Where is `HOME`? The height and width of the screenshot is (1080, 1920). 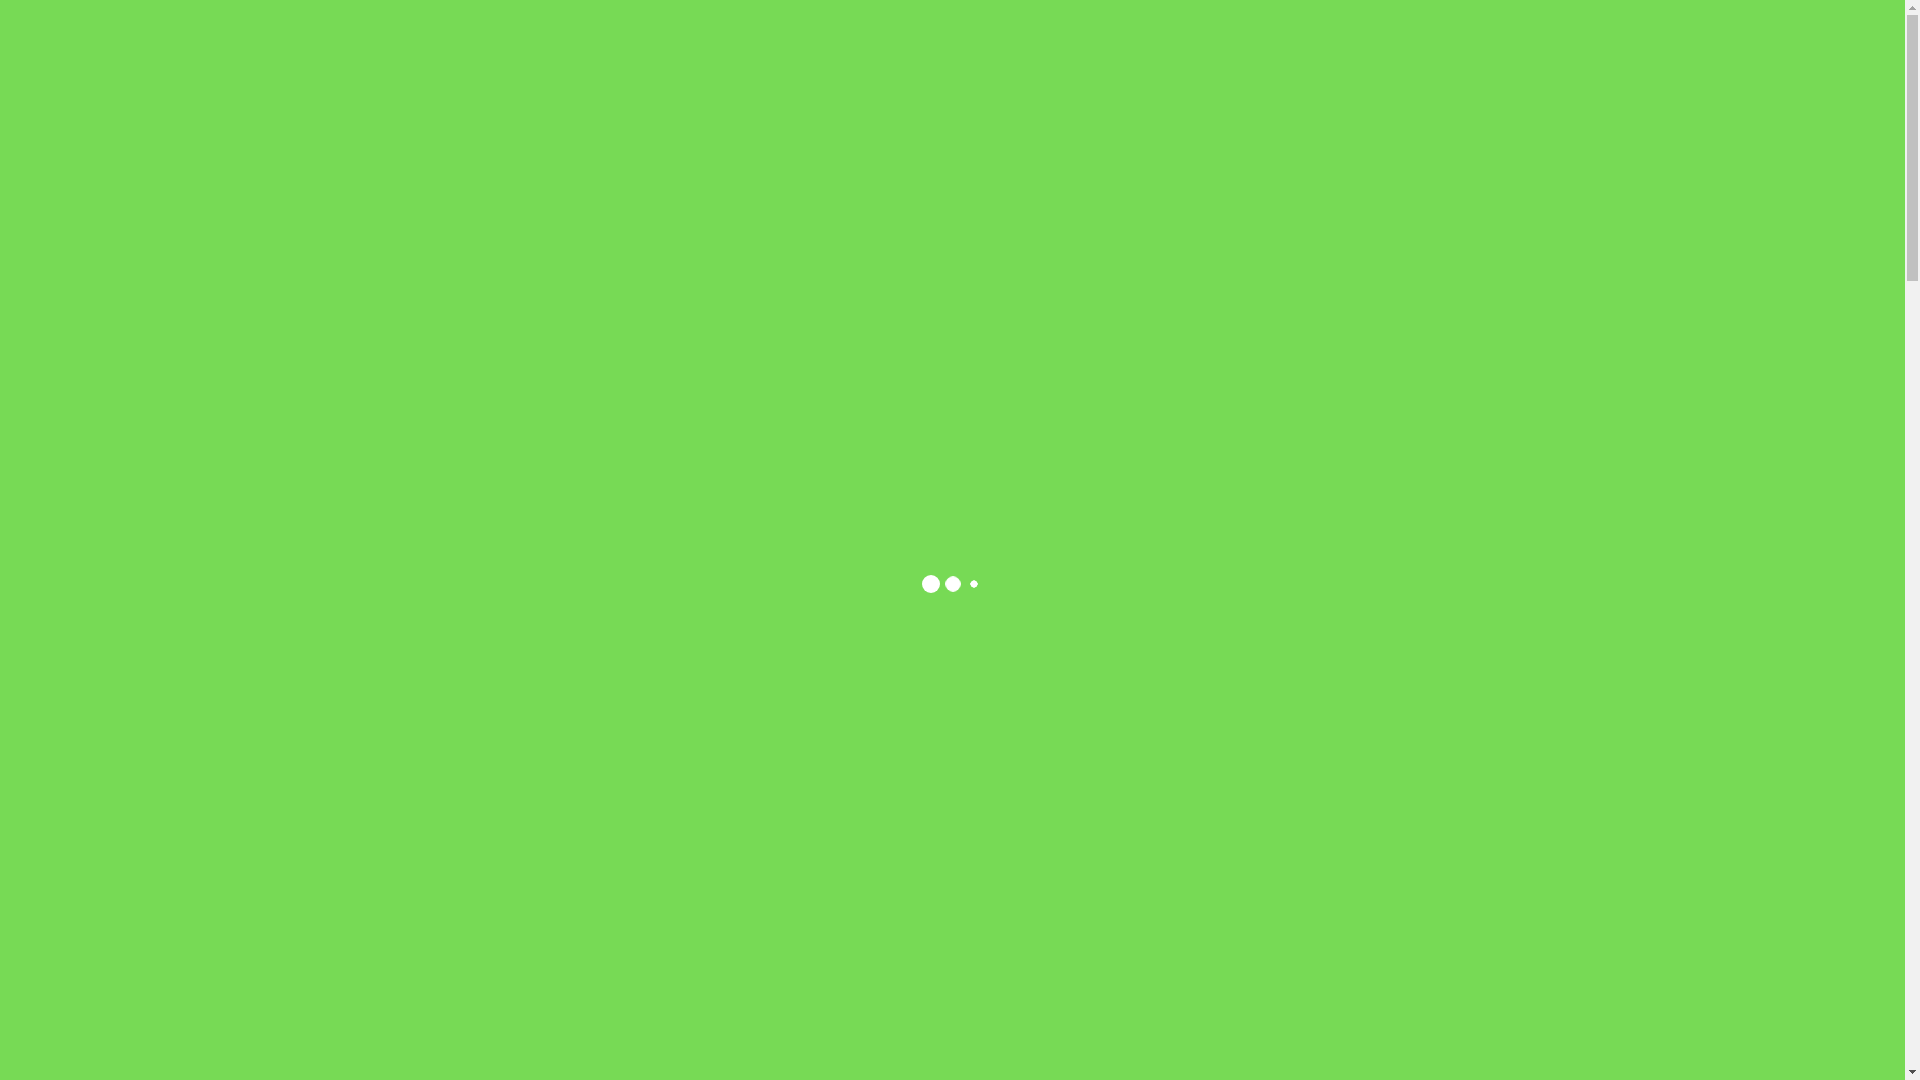
HOME is located at coordinates (730, 102).